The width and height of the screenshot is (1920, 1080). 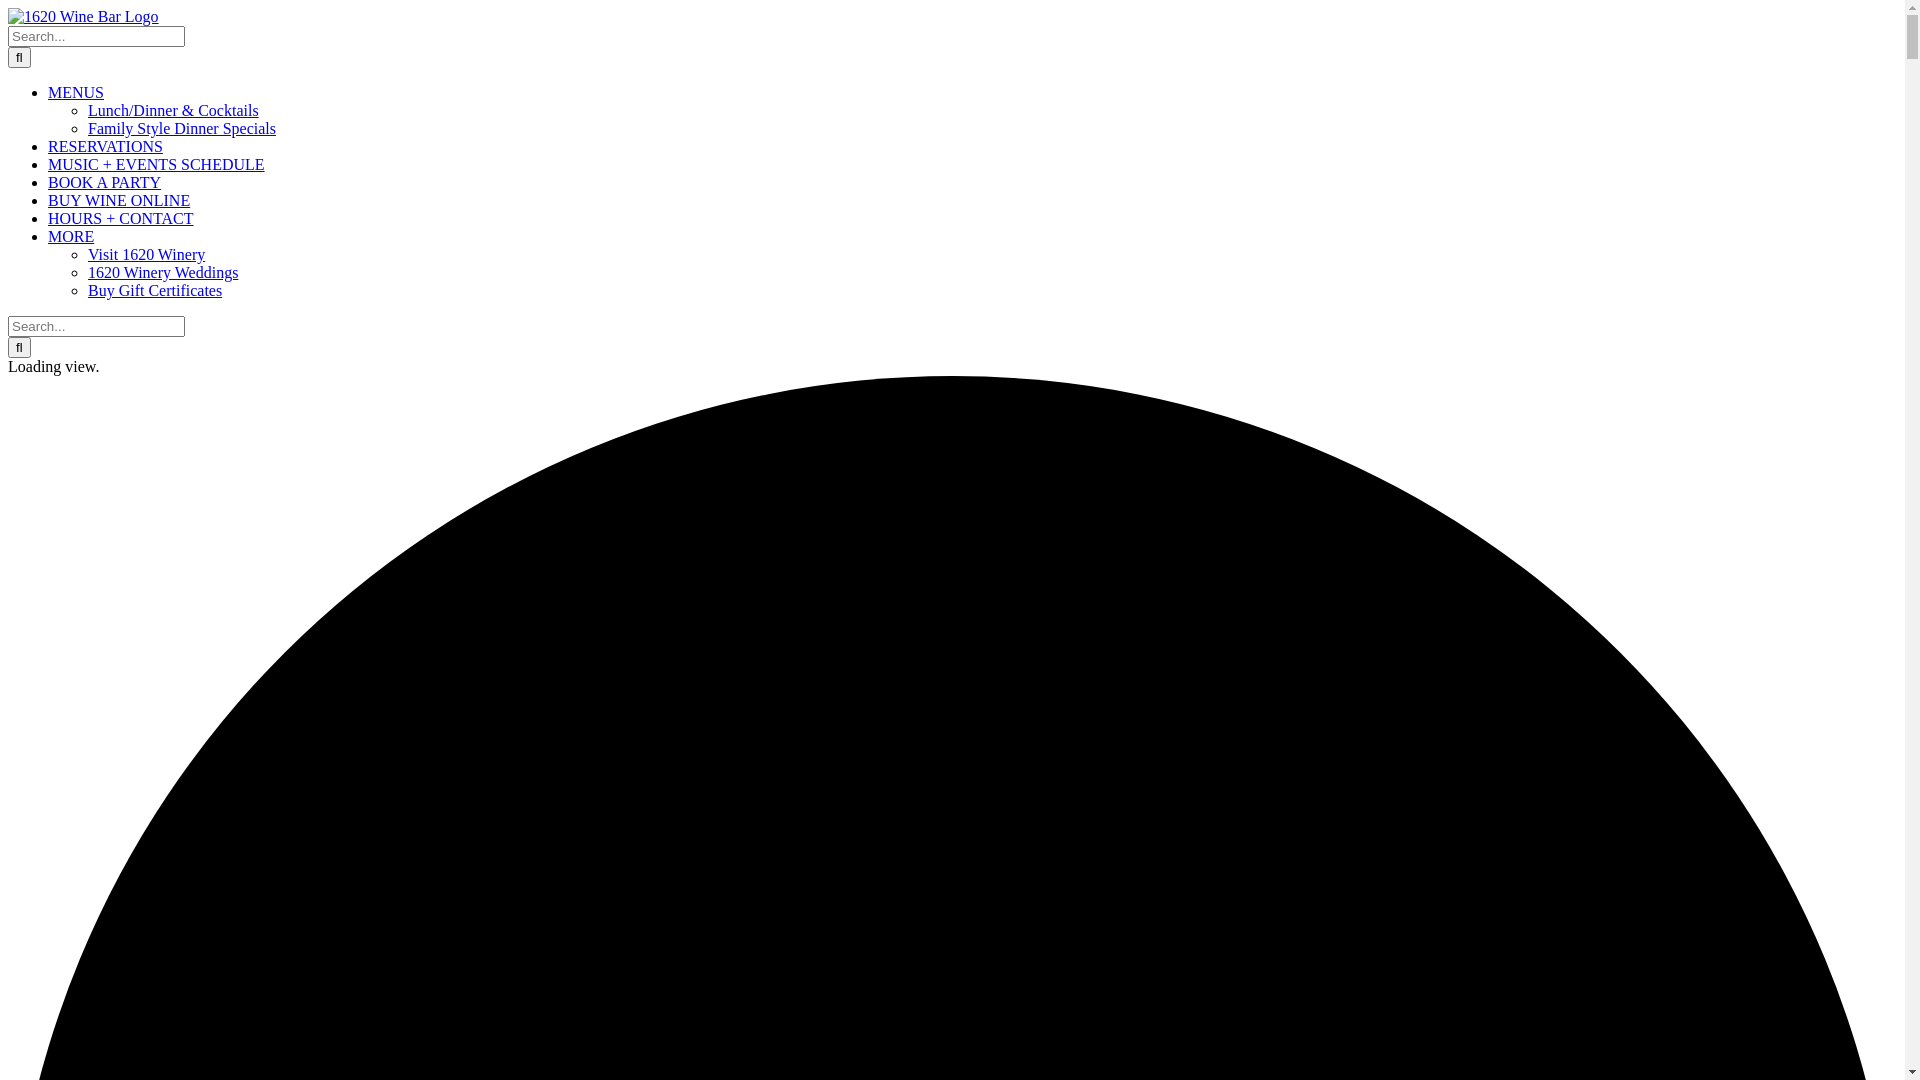 I want to click on RESERVATIONS, so click(x=106, y=146).